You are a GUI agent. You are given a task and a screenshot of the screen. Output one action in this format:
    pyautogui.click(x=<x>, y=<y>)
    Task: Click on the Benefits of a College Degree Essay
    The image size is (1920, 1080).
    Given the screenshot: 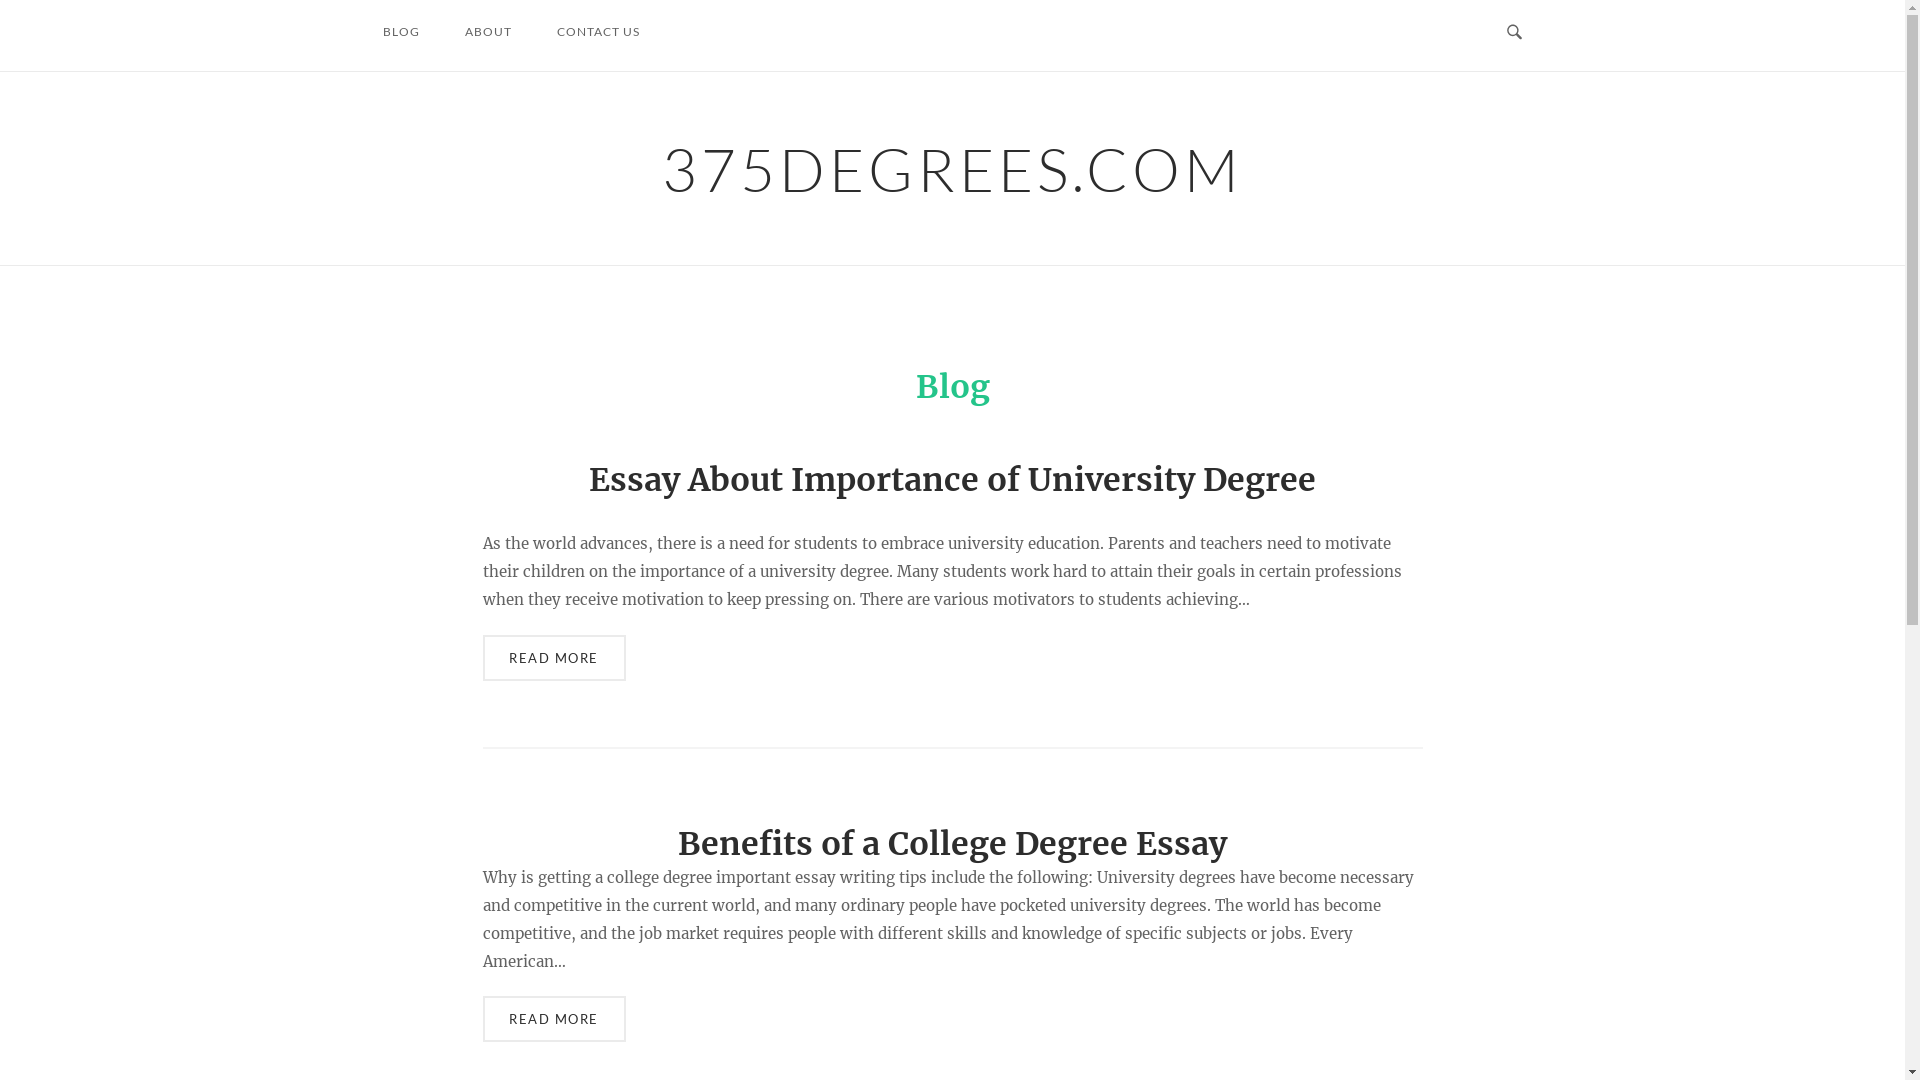 What is the action you would take?
    pyautogui.click(x=952, y=844)
    